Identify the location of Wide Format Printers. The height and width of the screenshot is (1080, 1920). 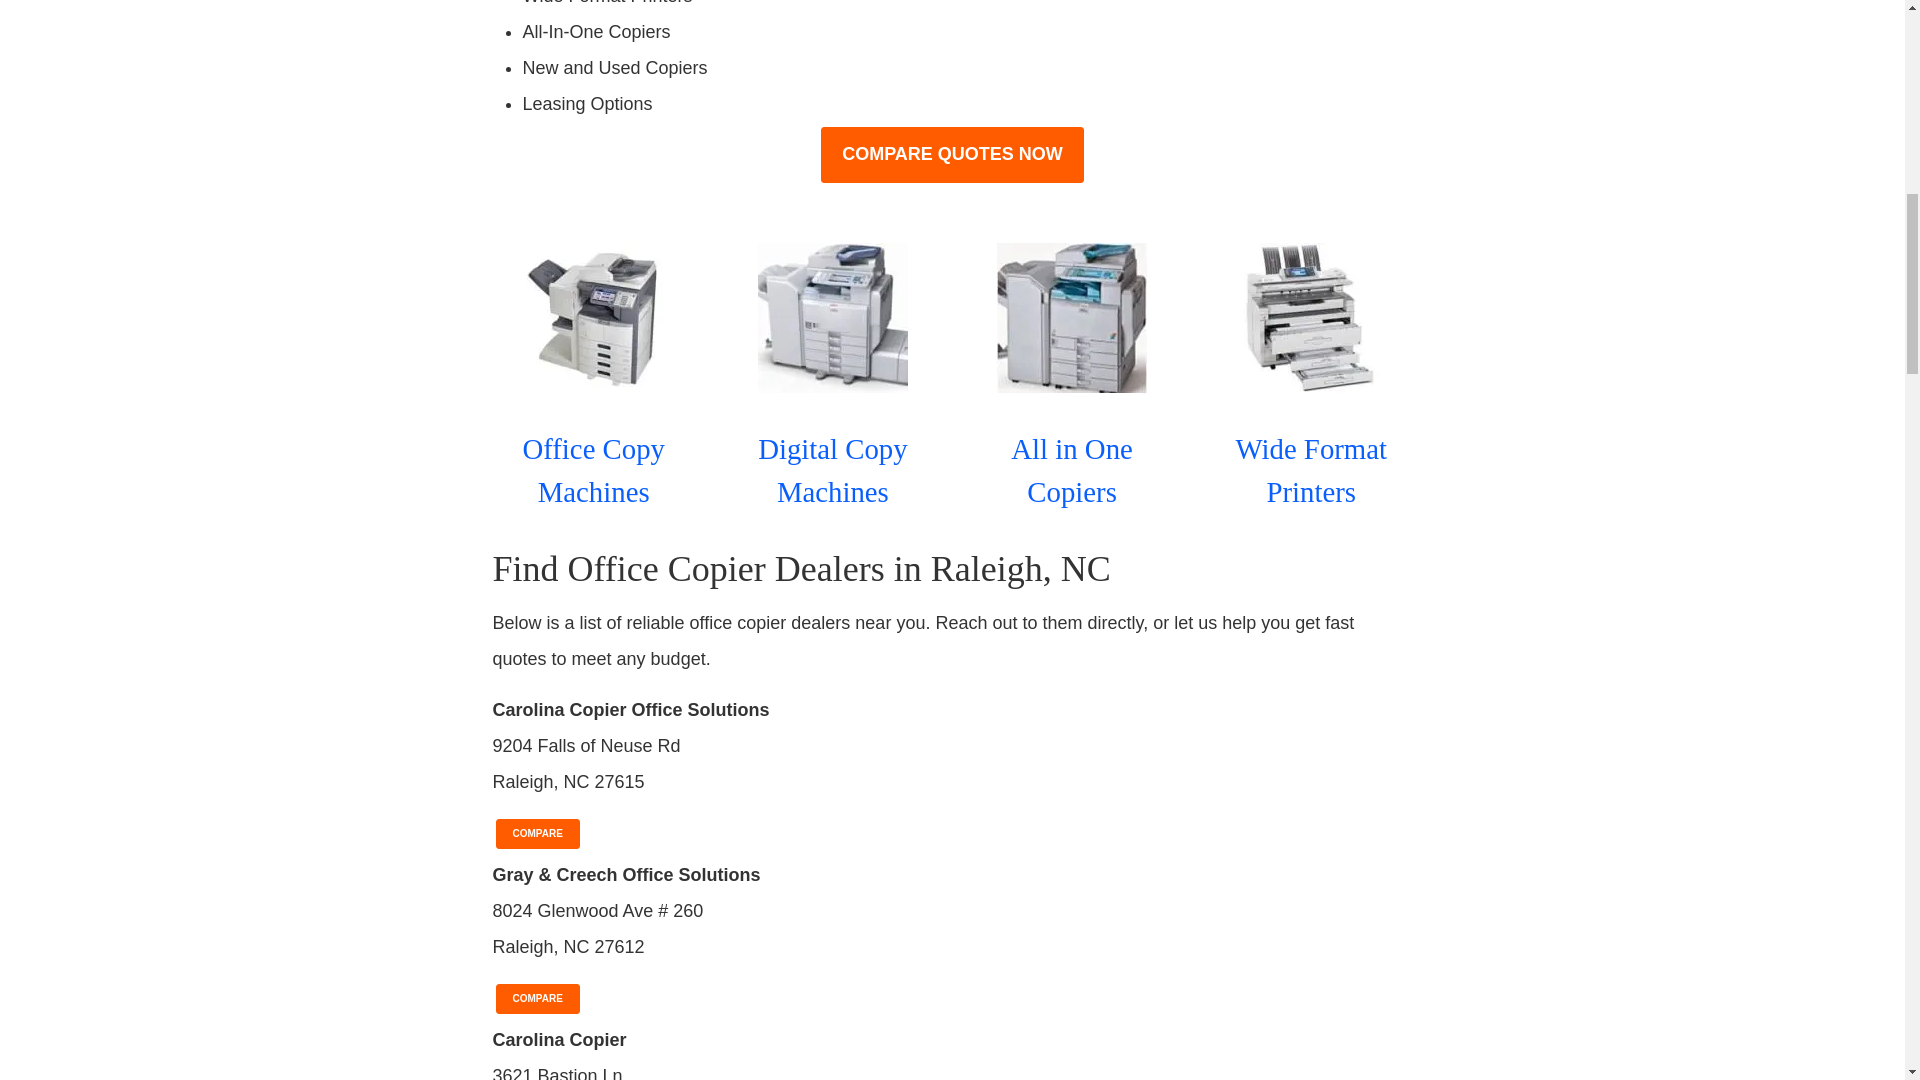
(1312, 470).